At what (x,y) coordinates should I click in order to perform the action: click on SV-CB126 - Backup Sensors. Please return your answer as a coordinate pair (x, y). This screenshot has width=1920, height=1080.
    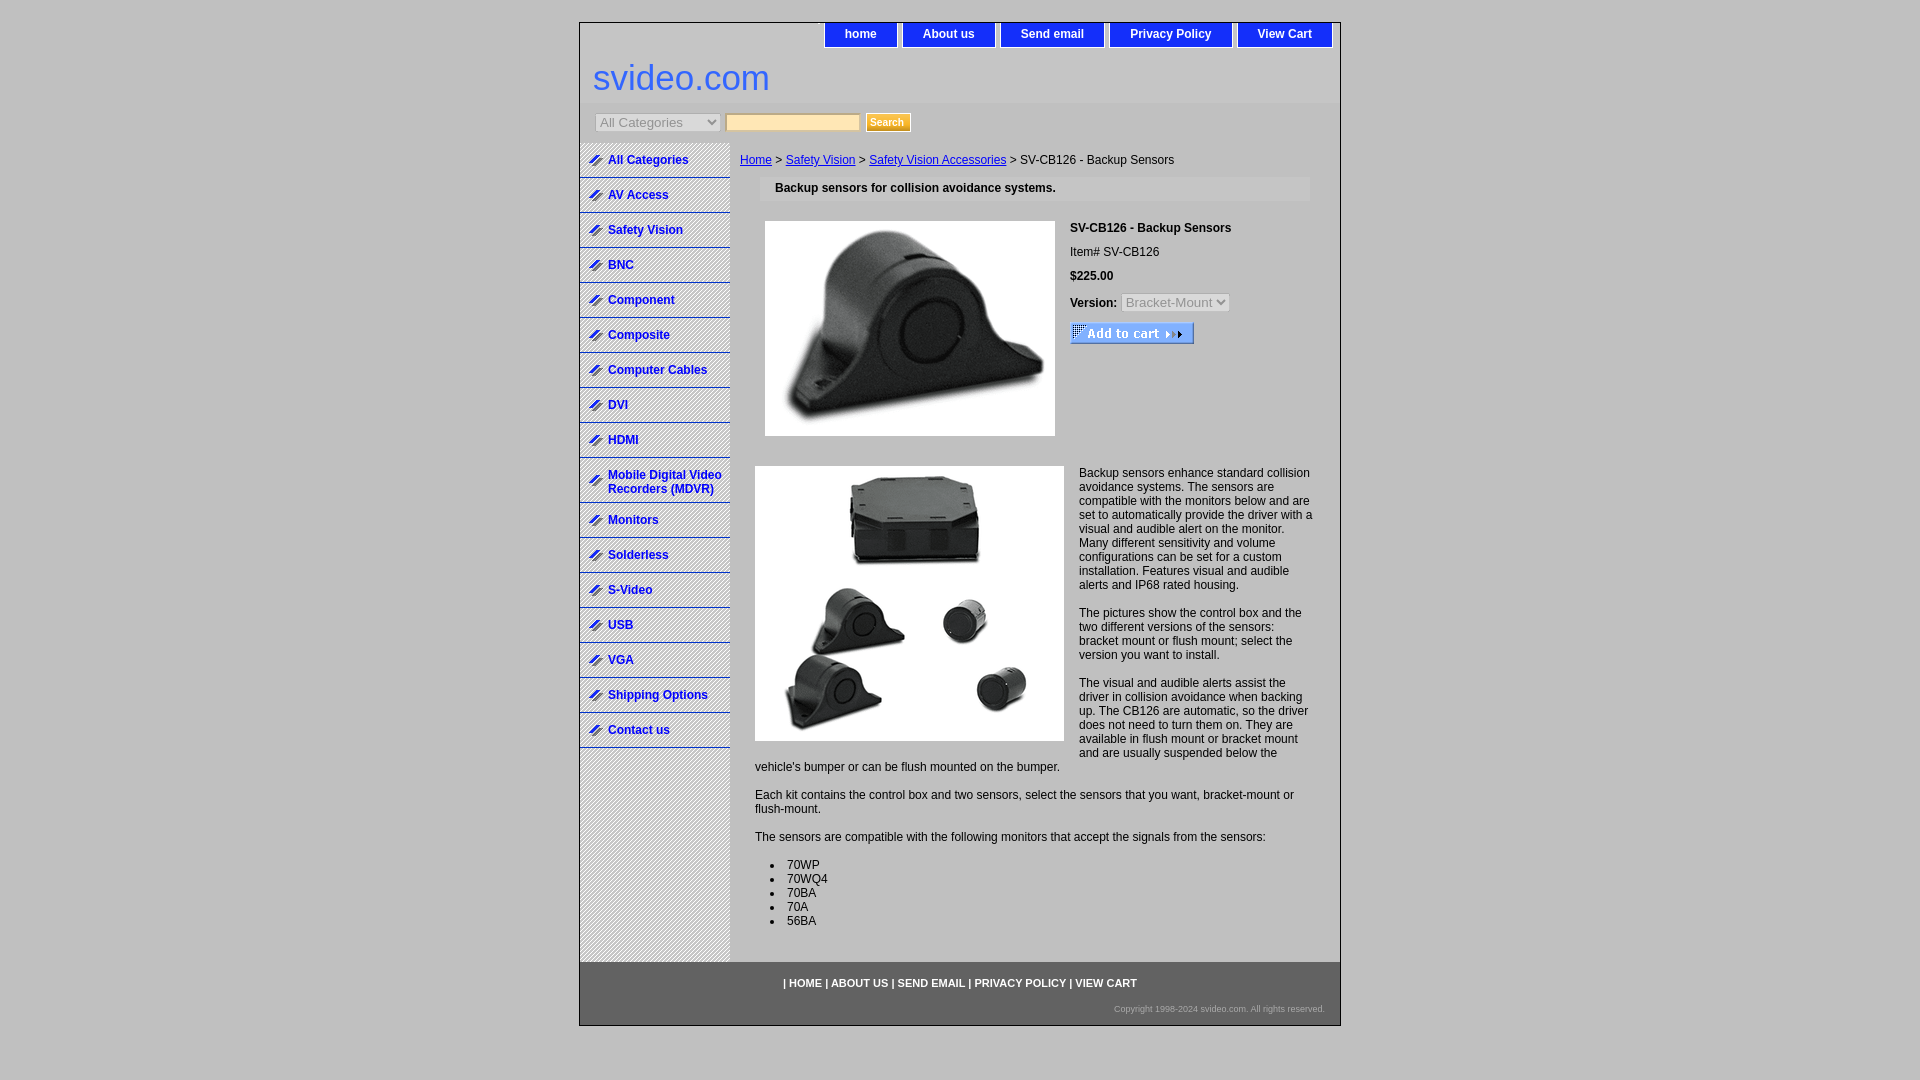
    Looking at the image, I should click on (908, 602).